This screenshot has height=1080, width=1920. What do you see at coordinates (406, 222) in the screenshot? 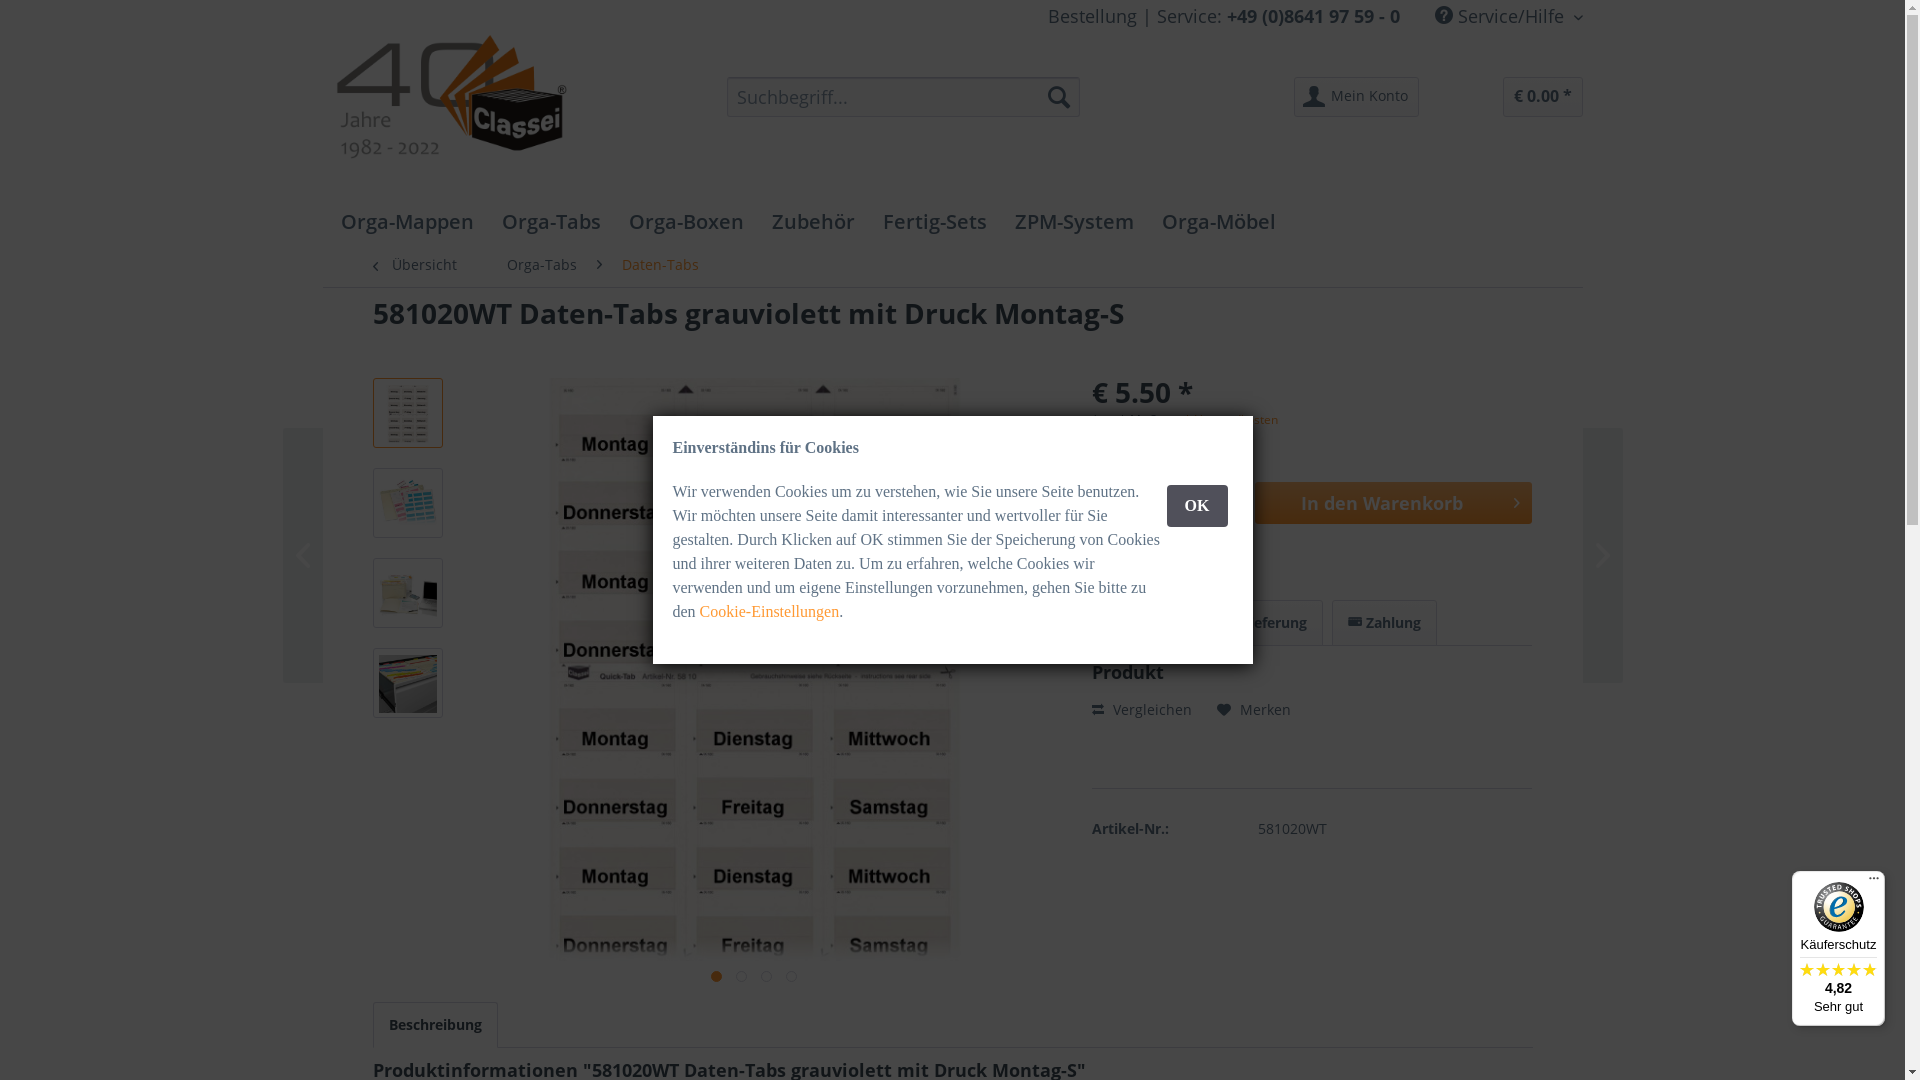
I see `Orga-Mappen` at bounding box center [406, 222].